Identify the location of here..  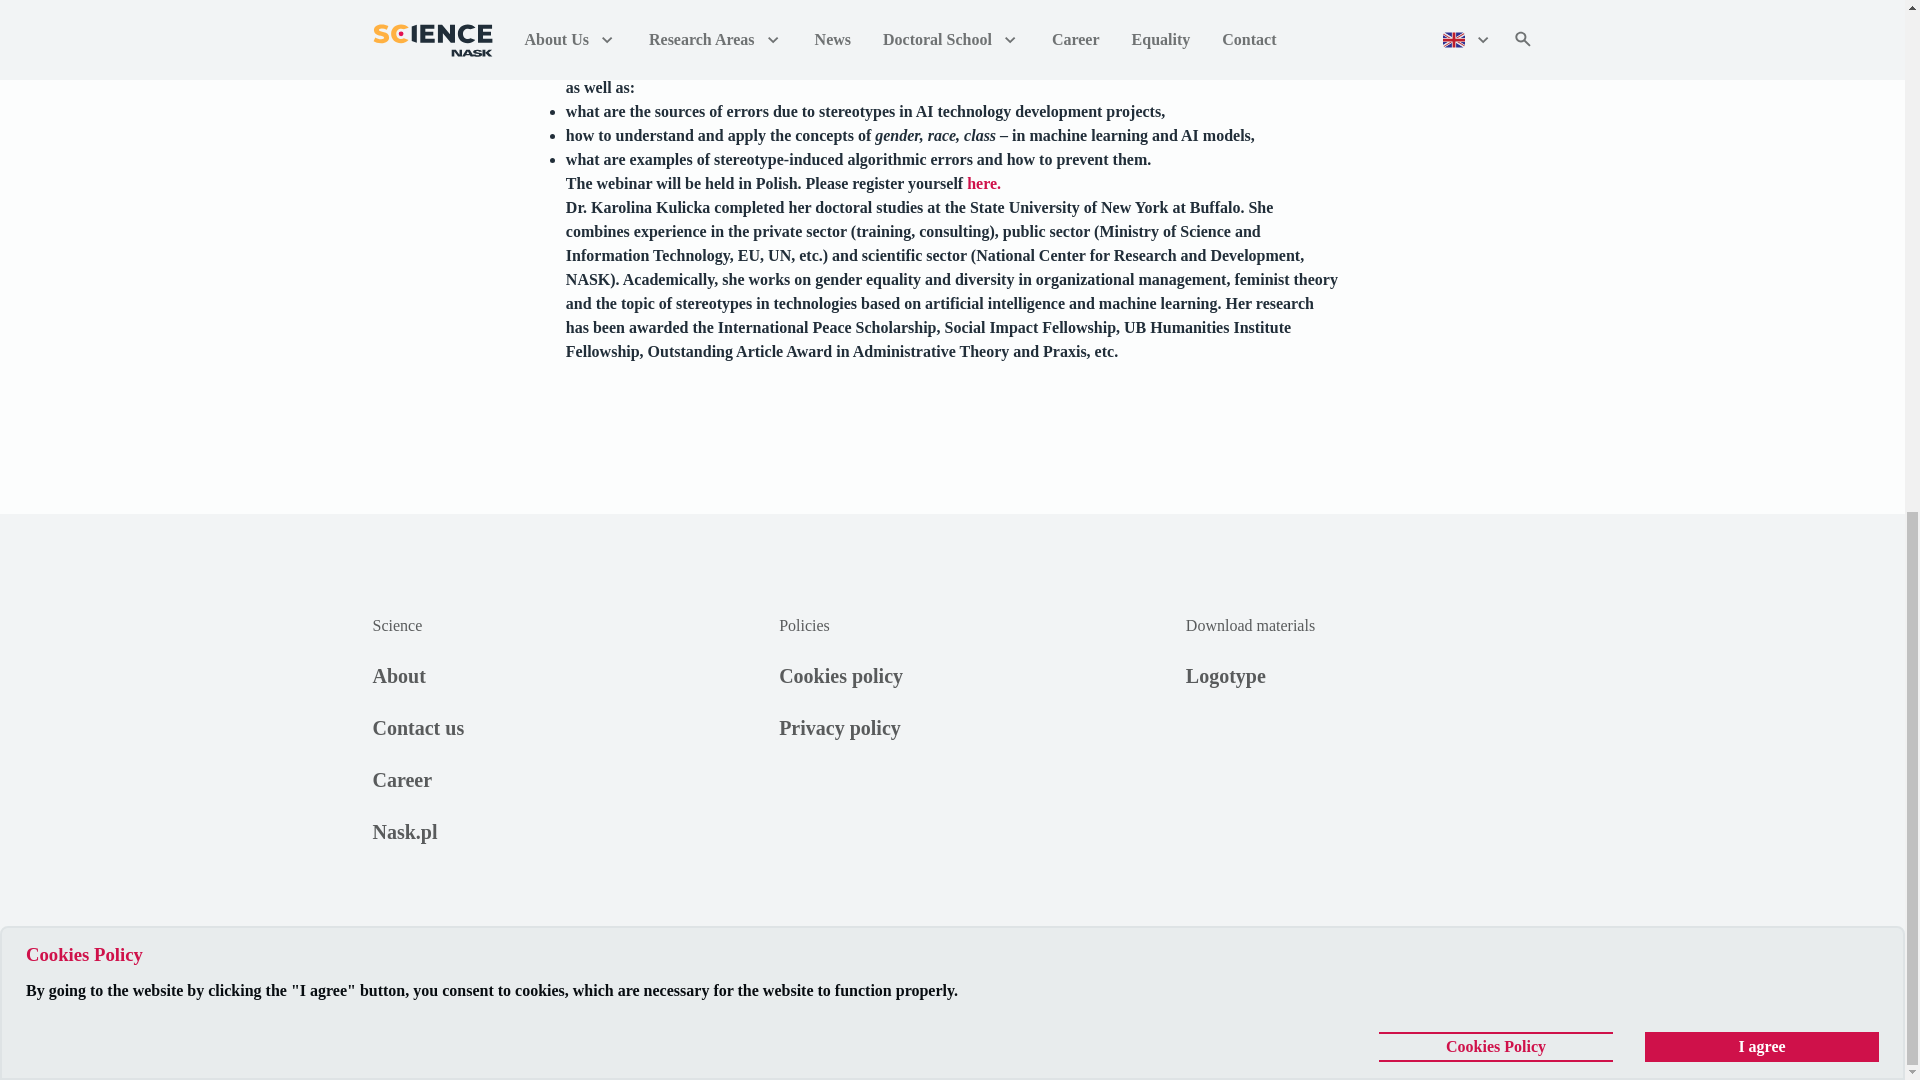
(984, 183).